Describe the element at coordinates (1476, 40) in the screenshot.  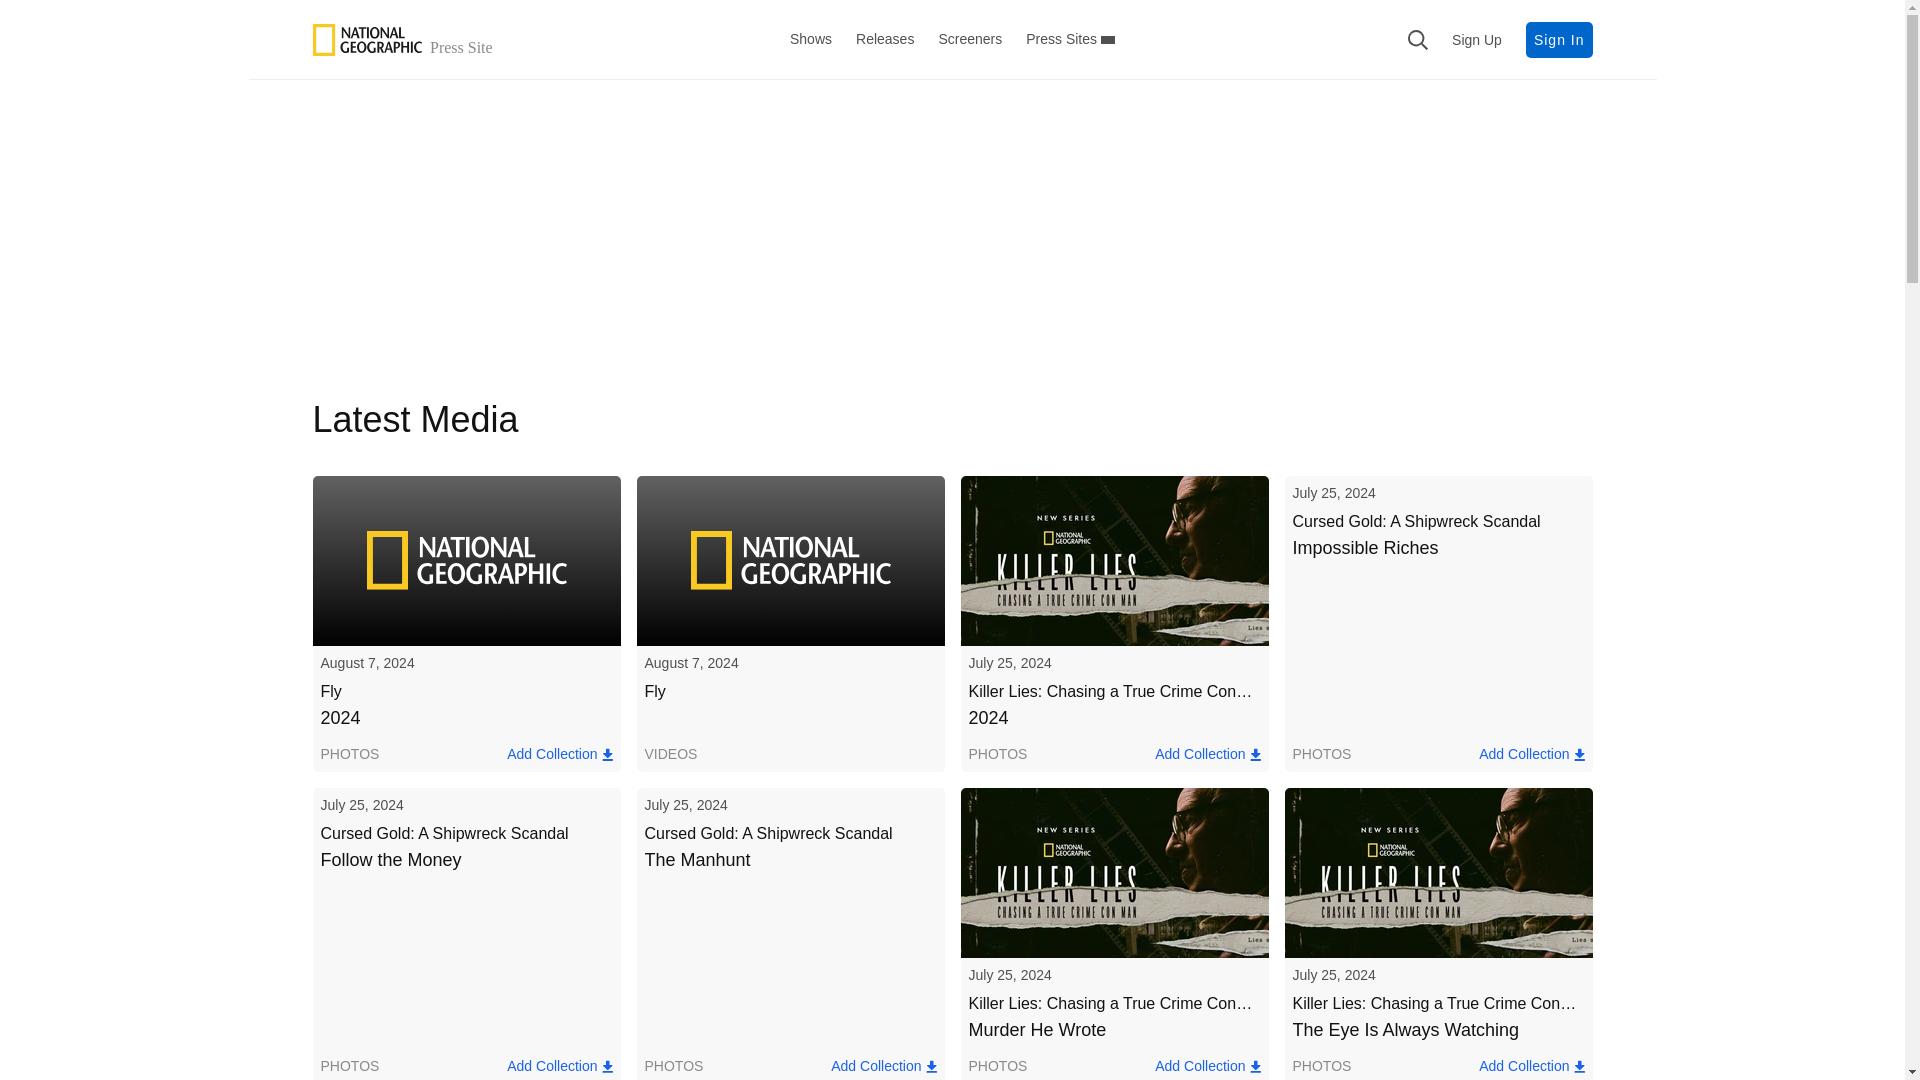
I see `Sign Up` at that location.